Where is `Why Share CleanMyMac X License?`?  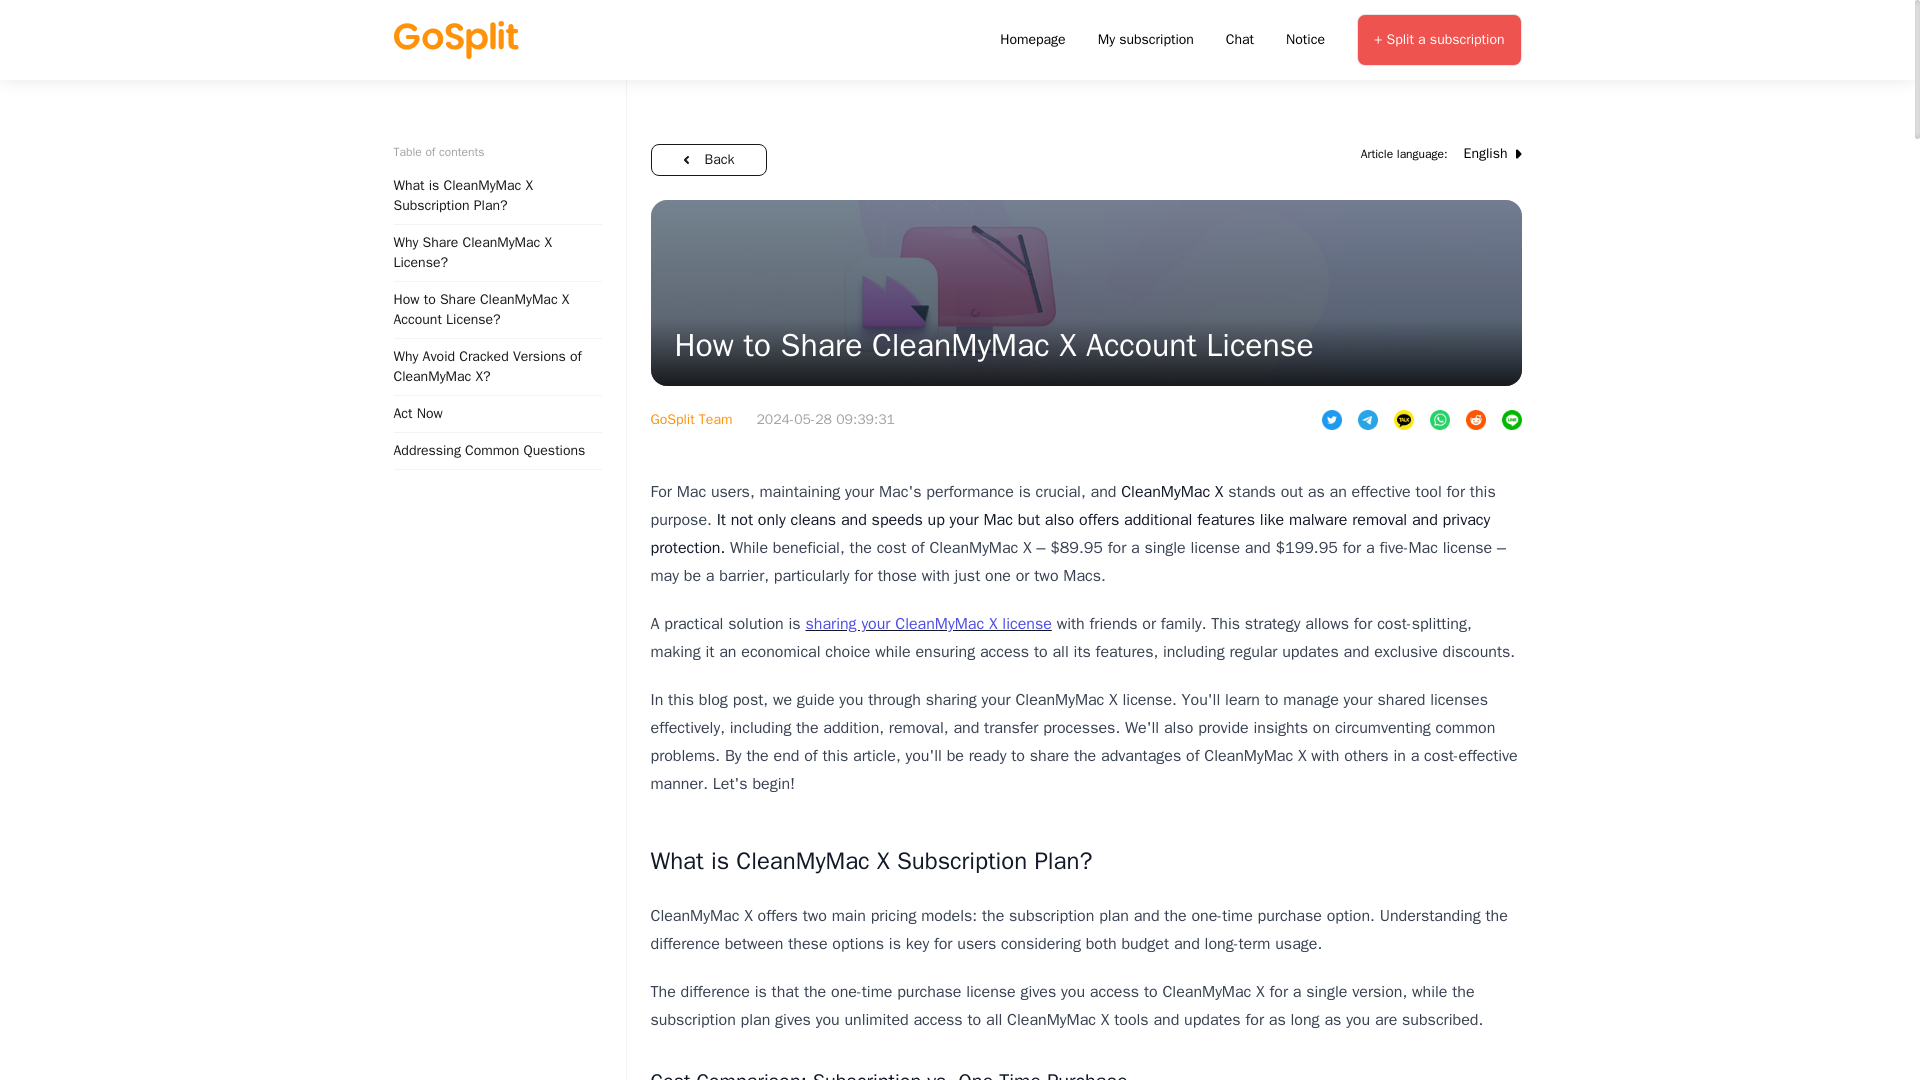
Why Share CleanMyMac X License? is located at coordinates (498, 252).